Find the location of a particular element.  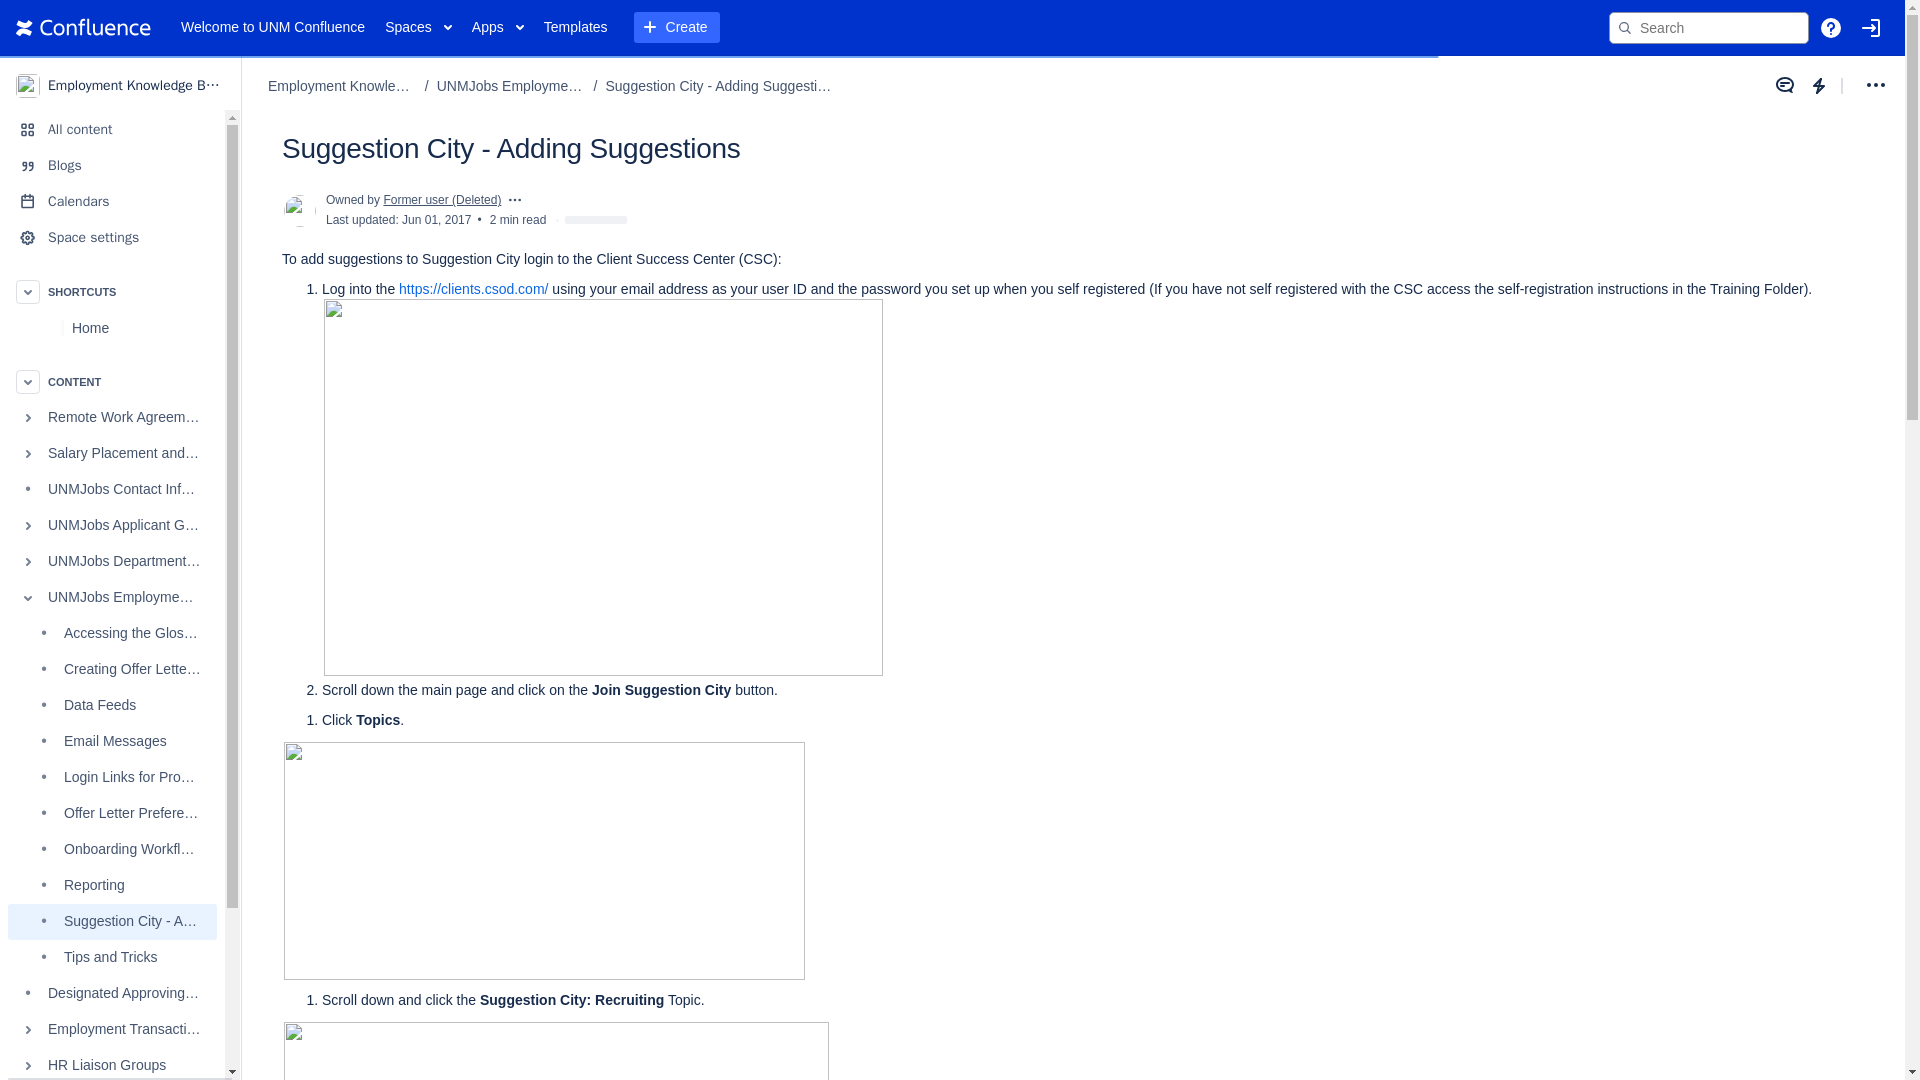

SHORTCUTS is located at coordinates (112, 292).